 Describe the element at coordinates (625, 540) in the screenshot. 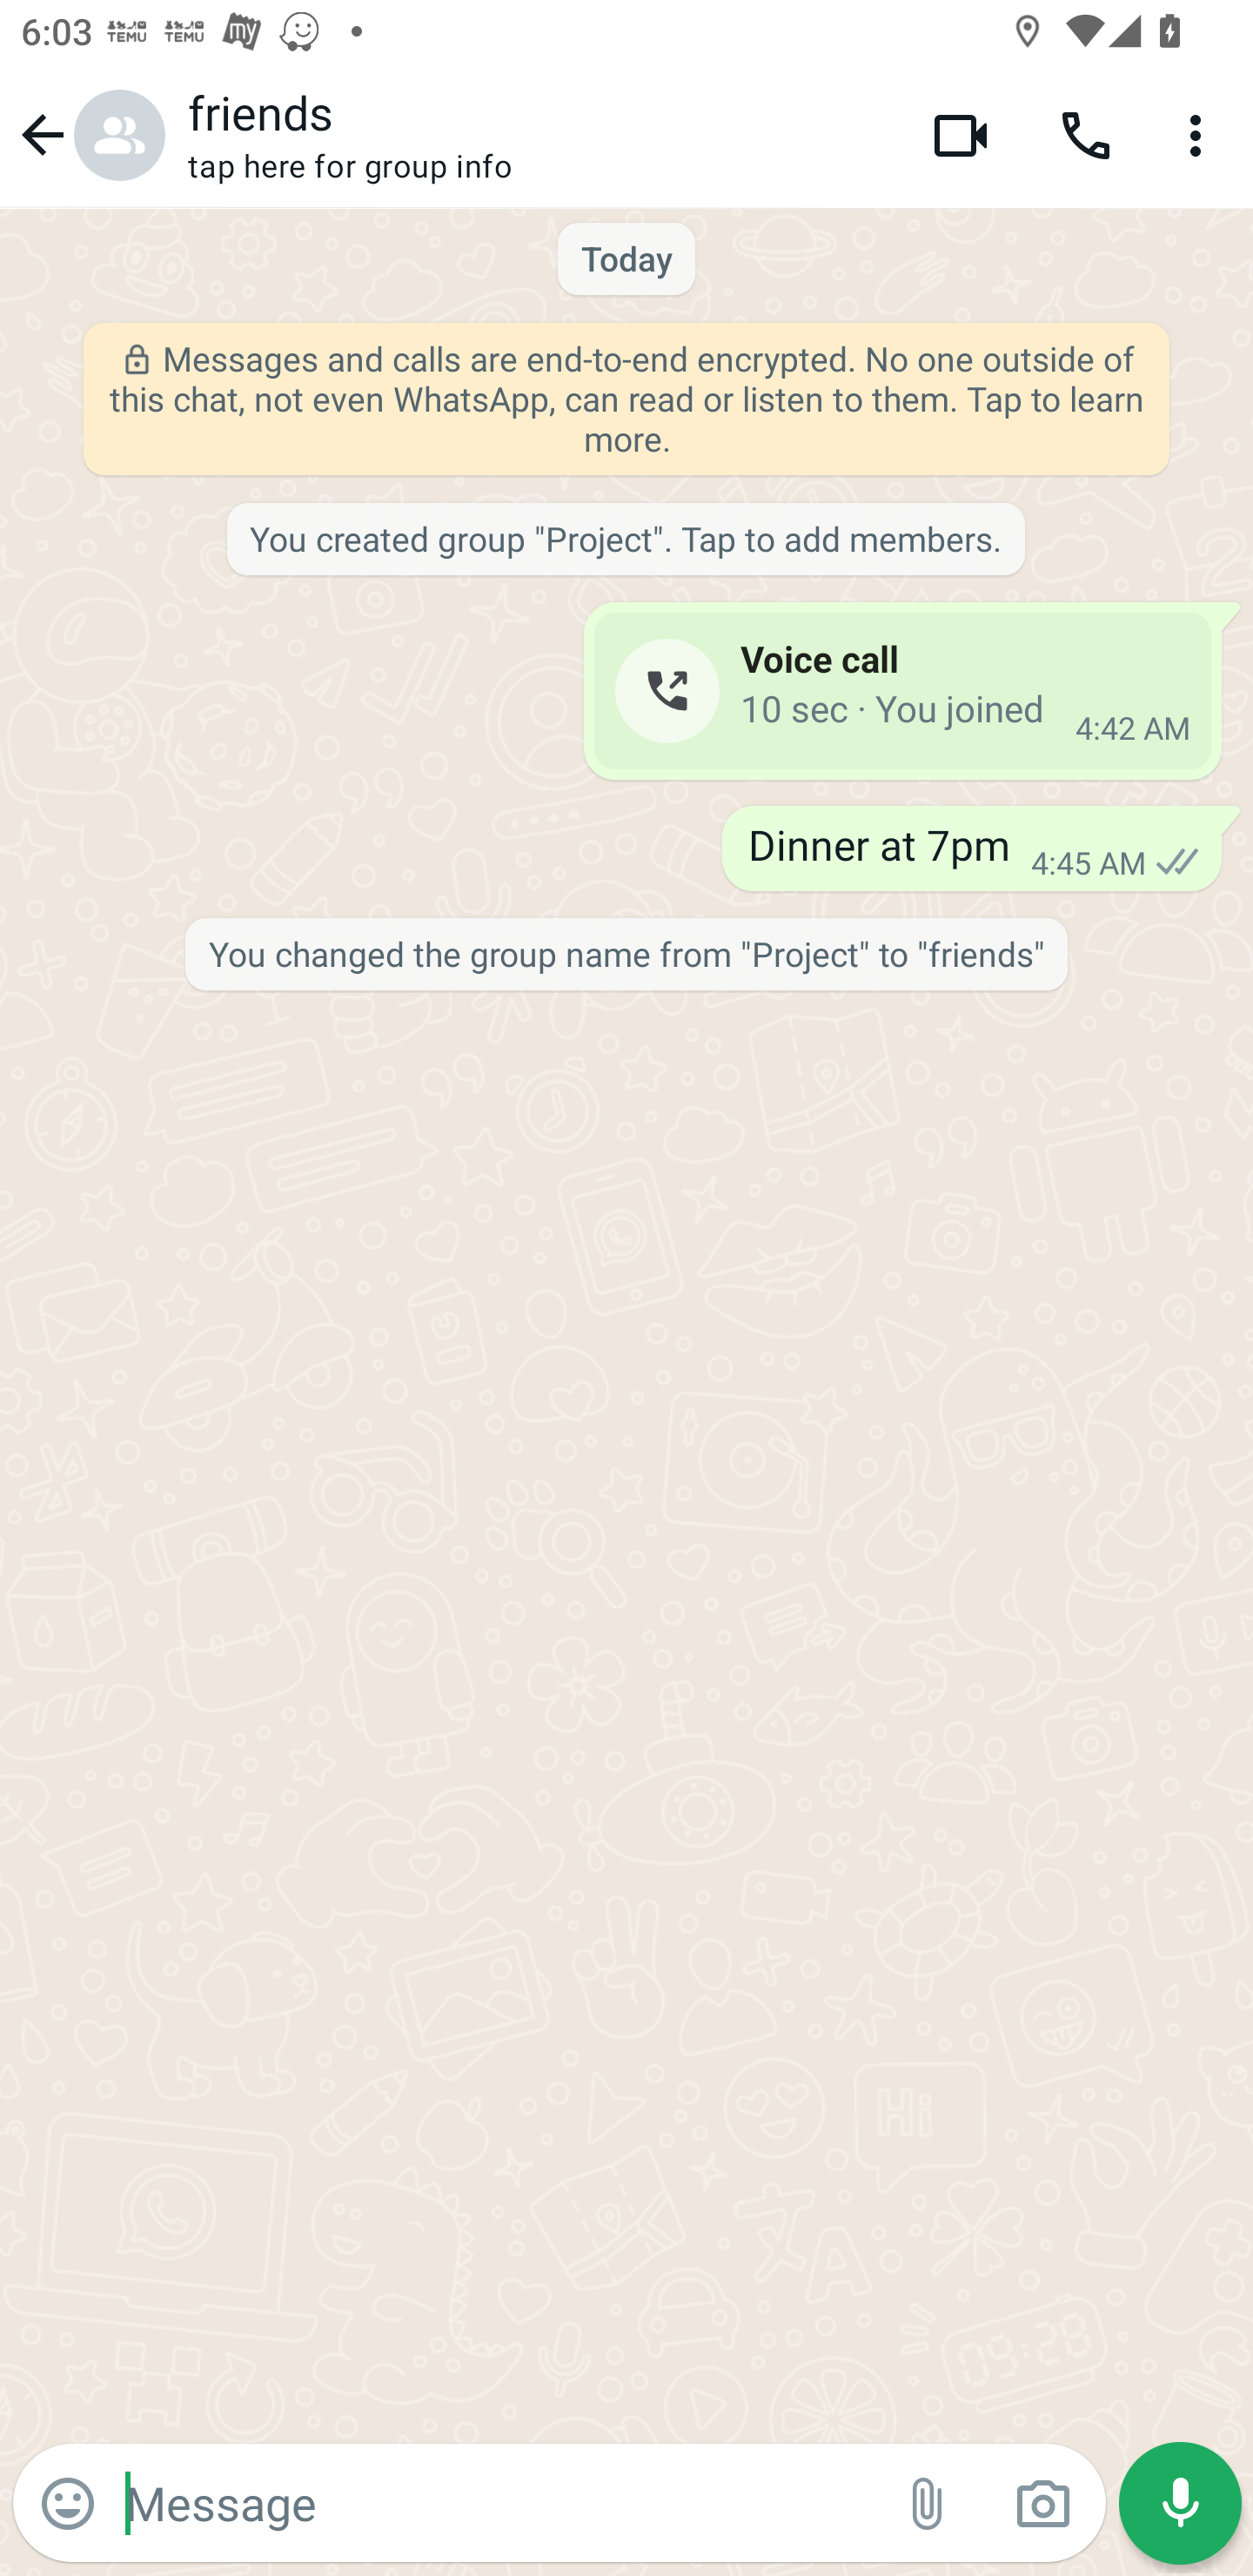

I see `You created group "Project". Tap to add members.` at that location.